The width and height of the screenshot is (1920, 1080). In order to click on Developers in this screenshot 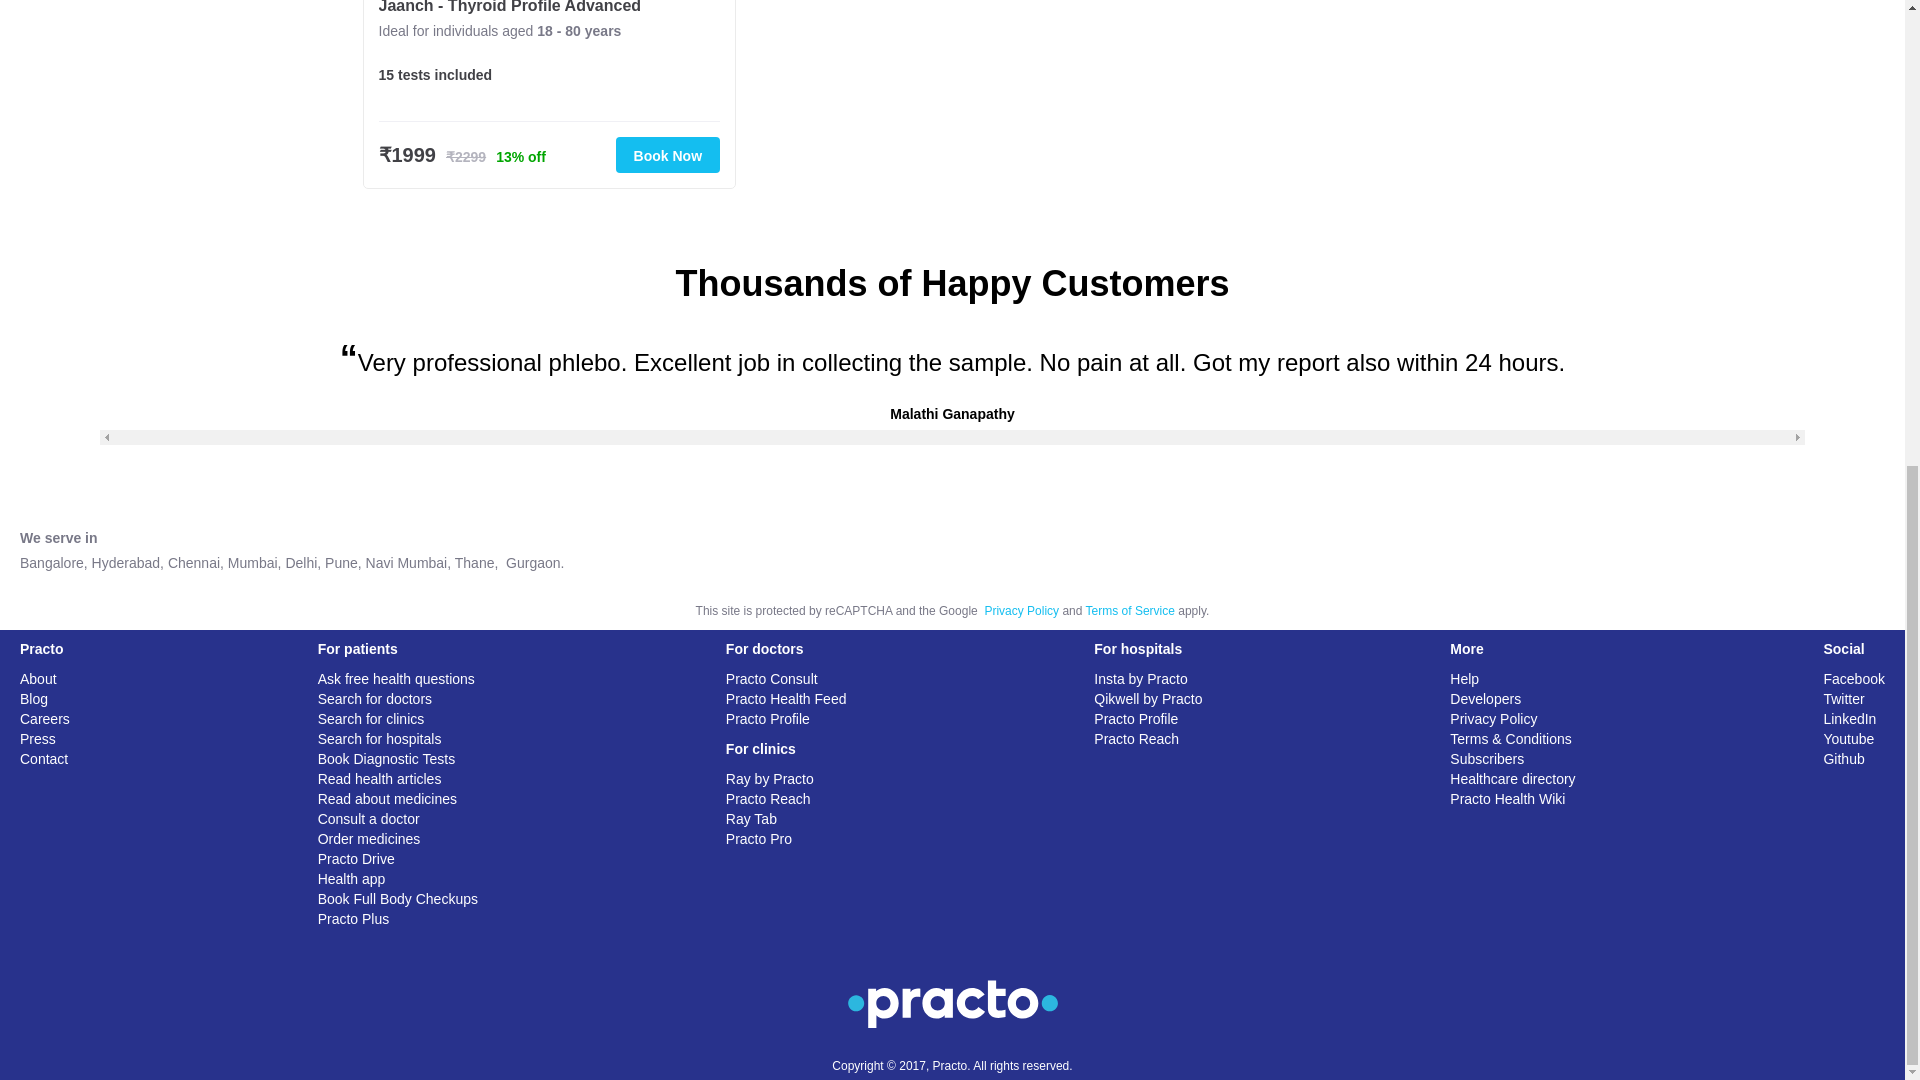, I will do `click(1484, 699)`.